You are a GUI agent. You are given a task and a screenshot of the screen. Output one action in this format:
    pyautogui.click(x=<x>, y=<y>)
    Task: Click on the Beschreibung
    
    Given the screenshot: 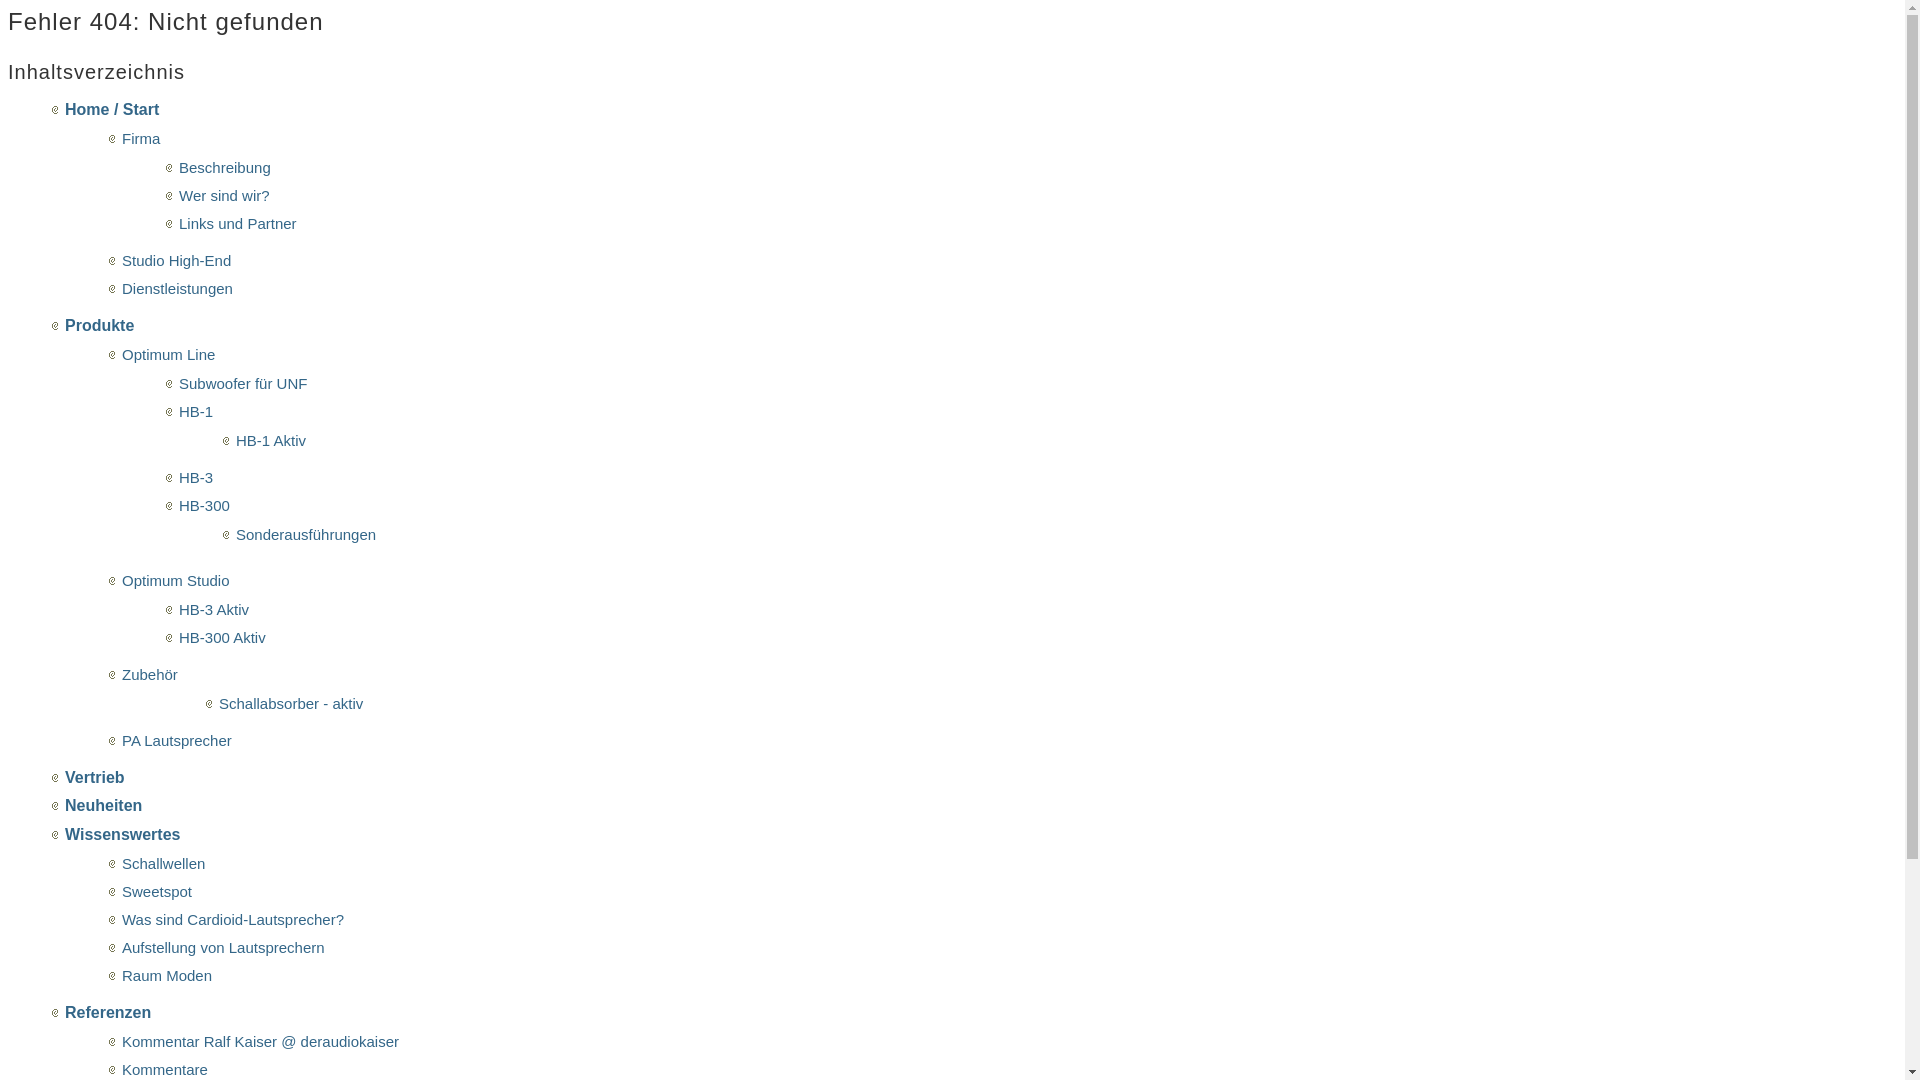 What is the action you would take?
    pyautogui.click(x=225, y=168)
    